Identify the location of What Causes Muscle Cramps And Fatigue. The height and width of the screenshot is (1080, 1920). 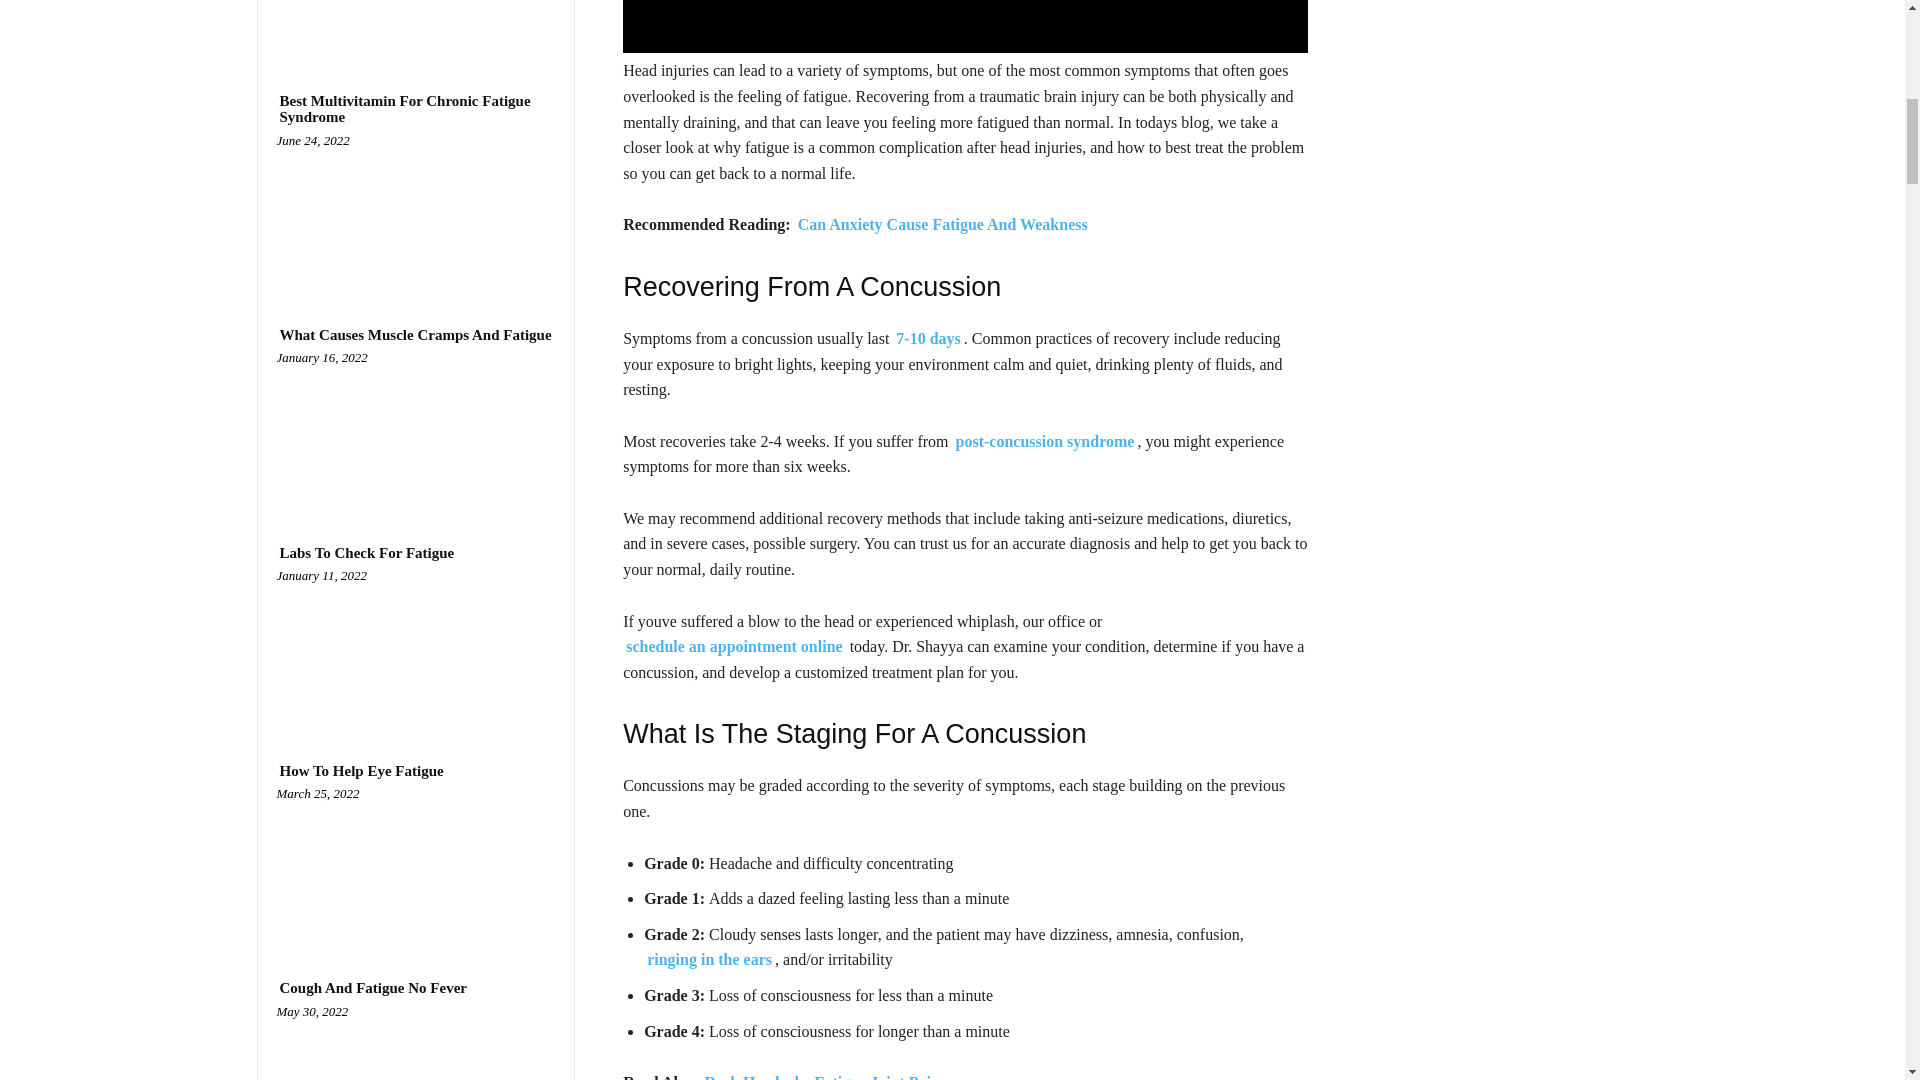
(415, 431).